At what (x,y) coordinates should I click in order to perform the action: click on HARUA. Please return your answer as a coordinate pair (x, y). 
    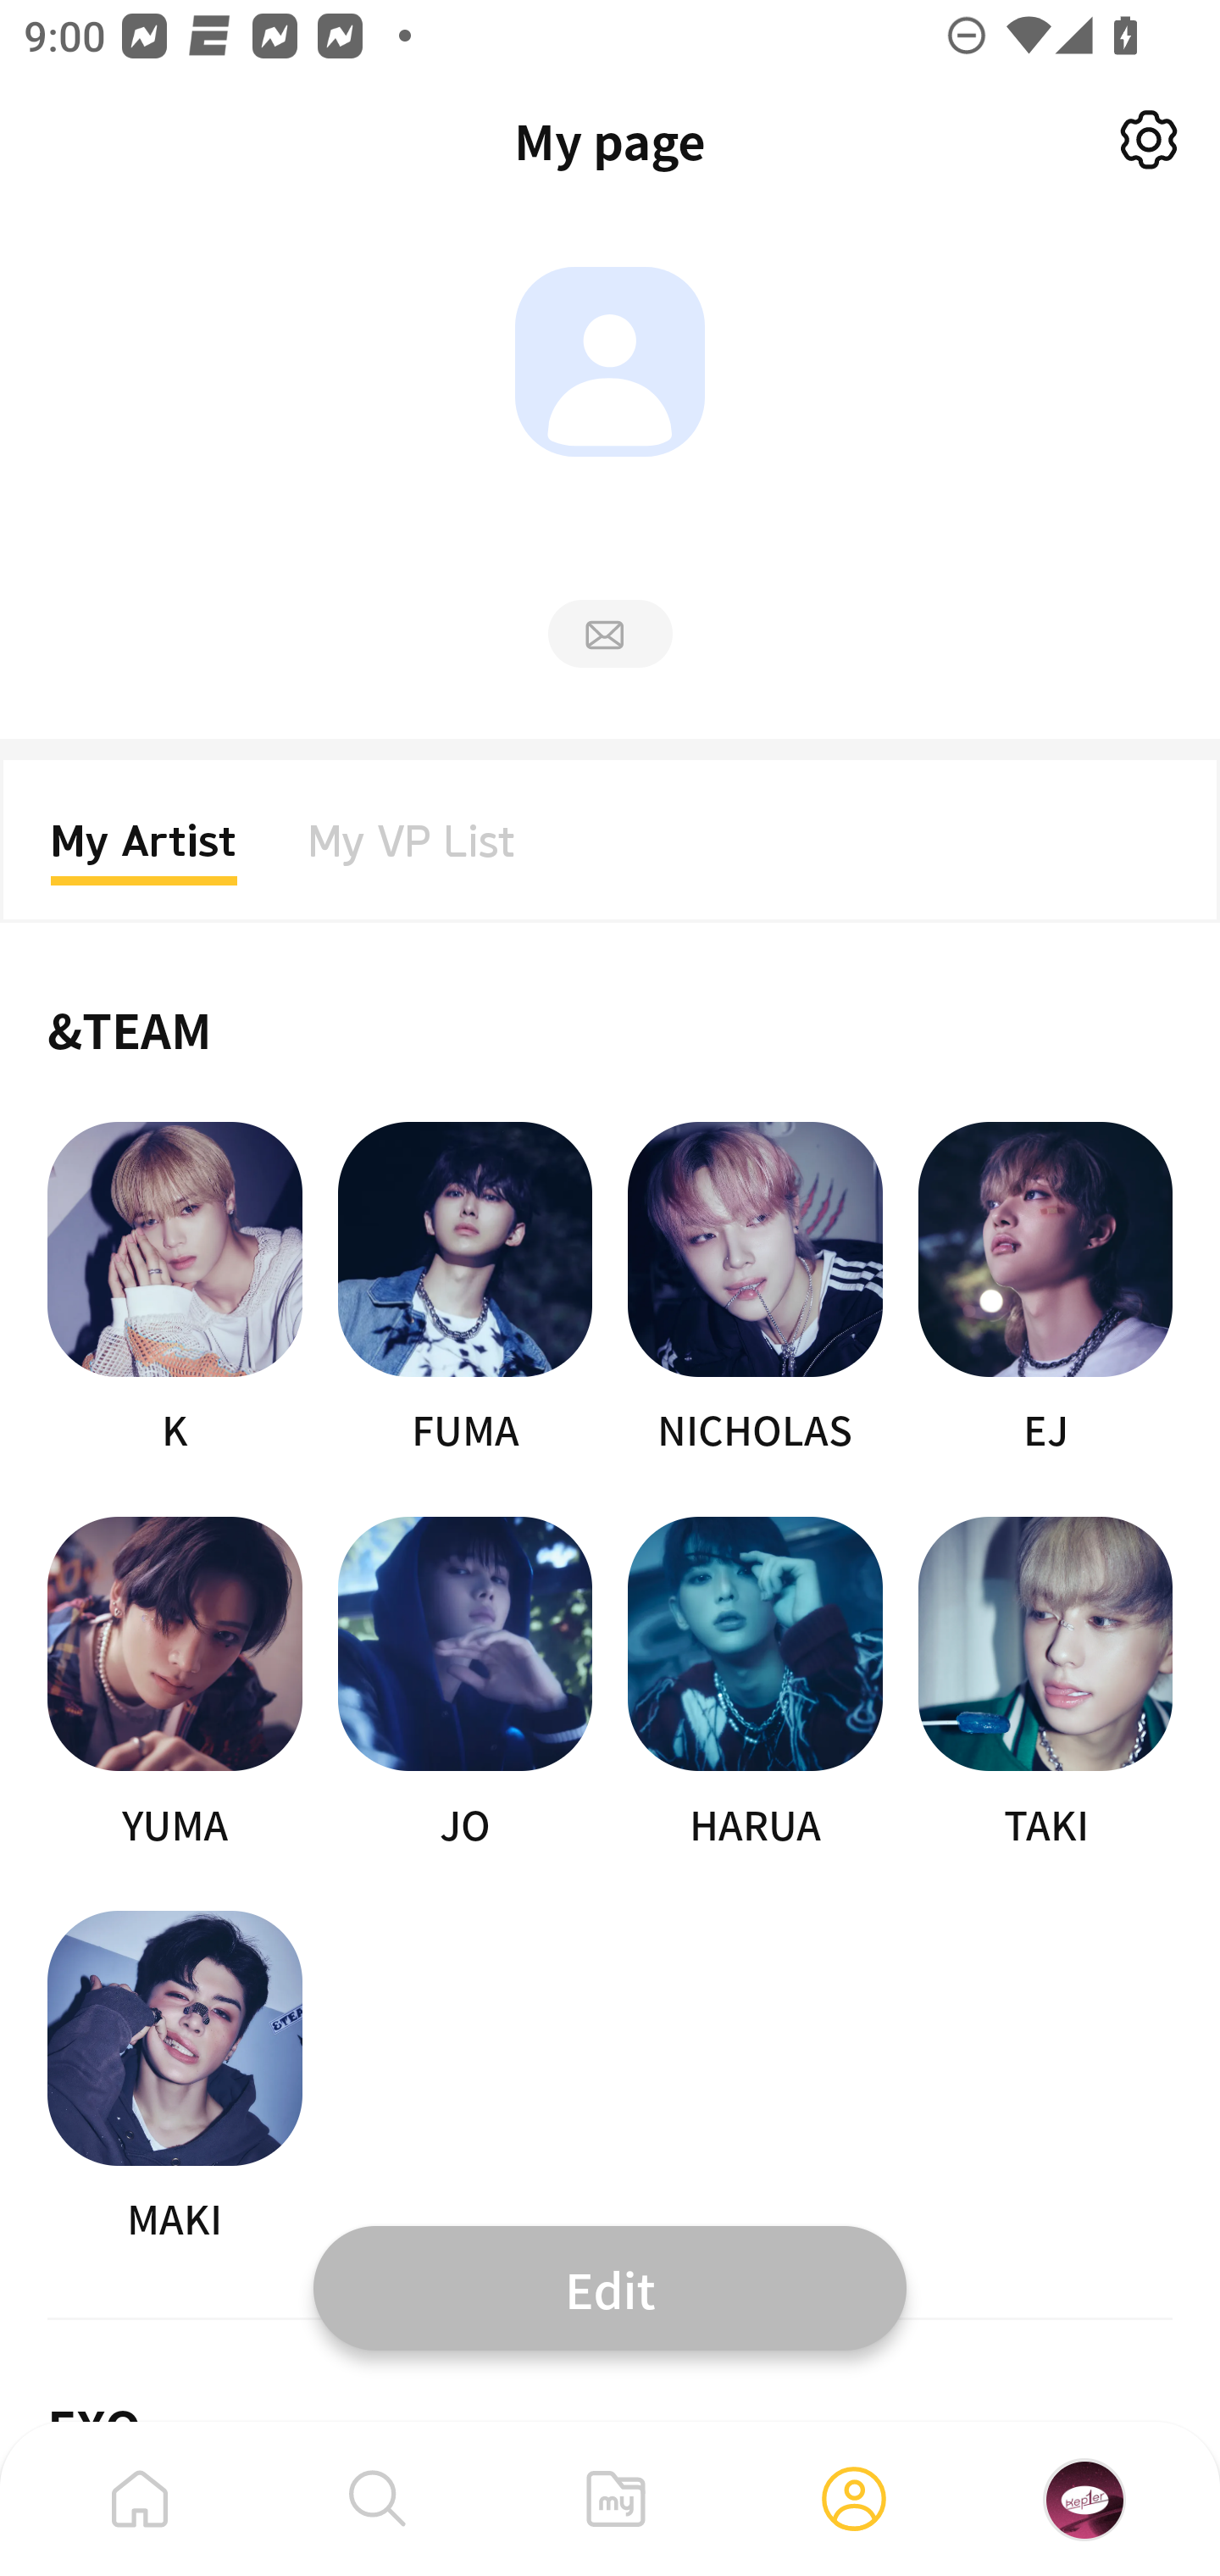
    Looking at the image, I should click on (756, 1685).